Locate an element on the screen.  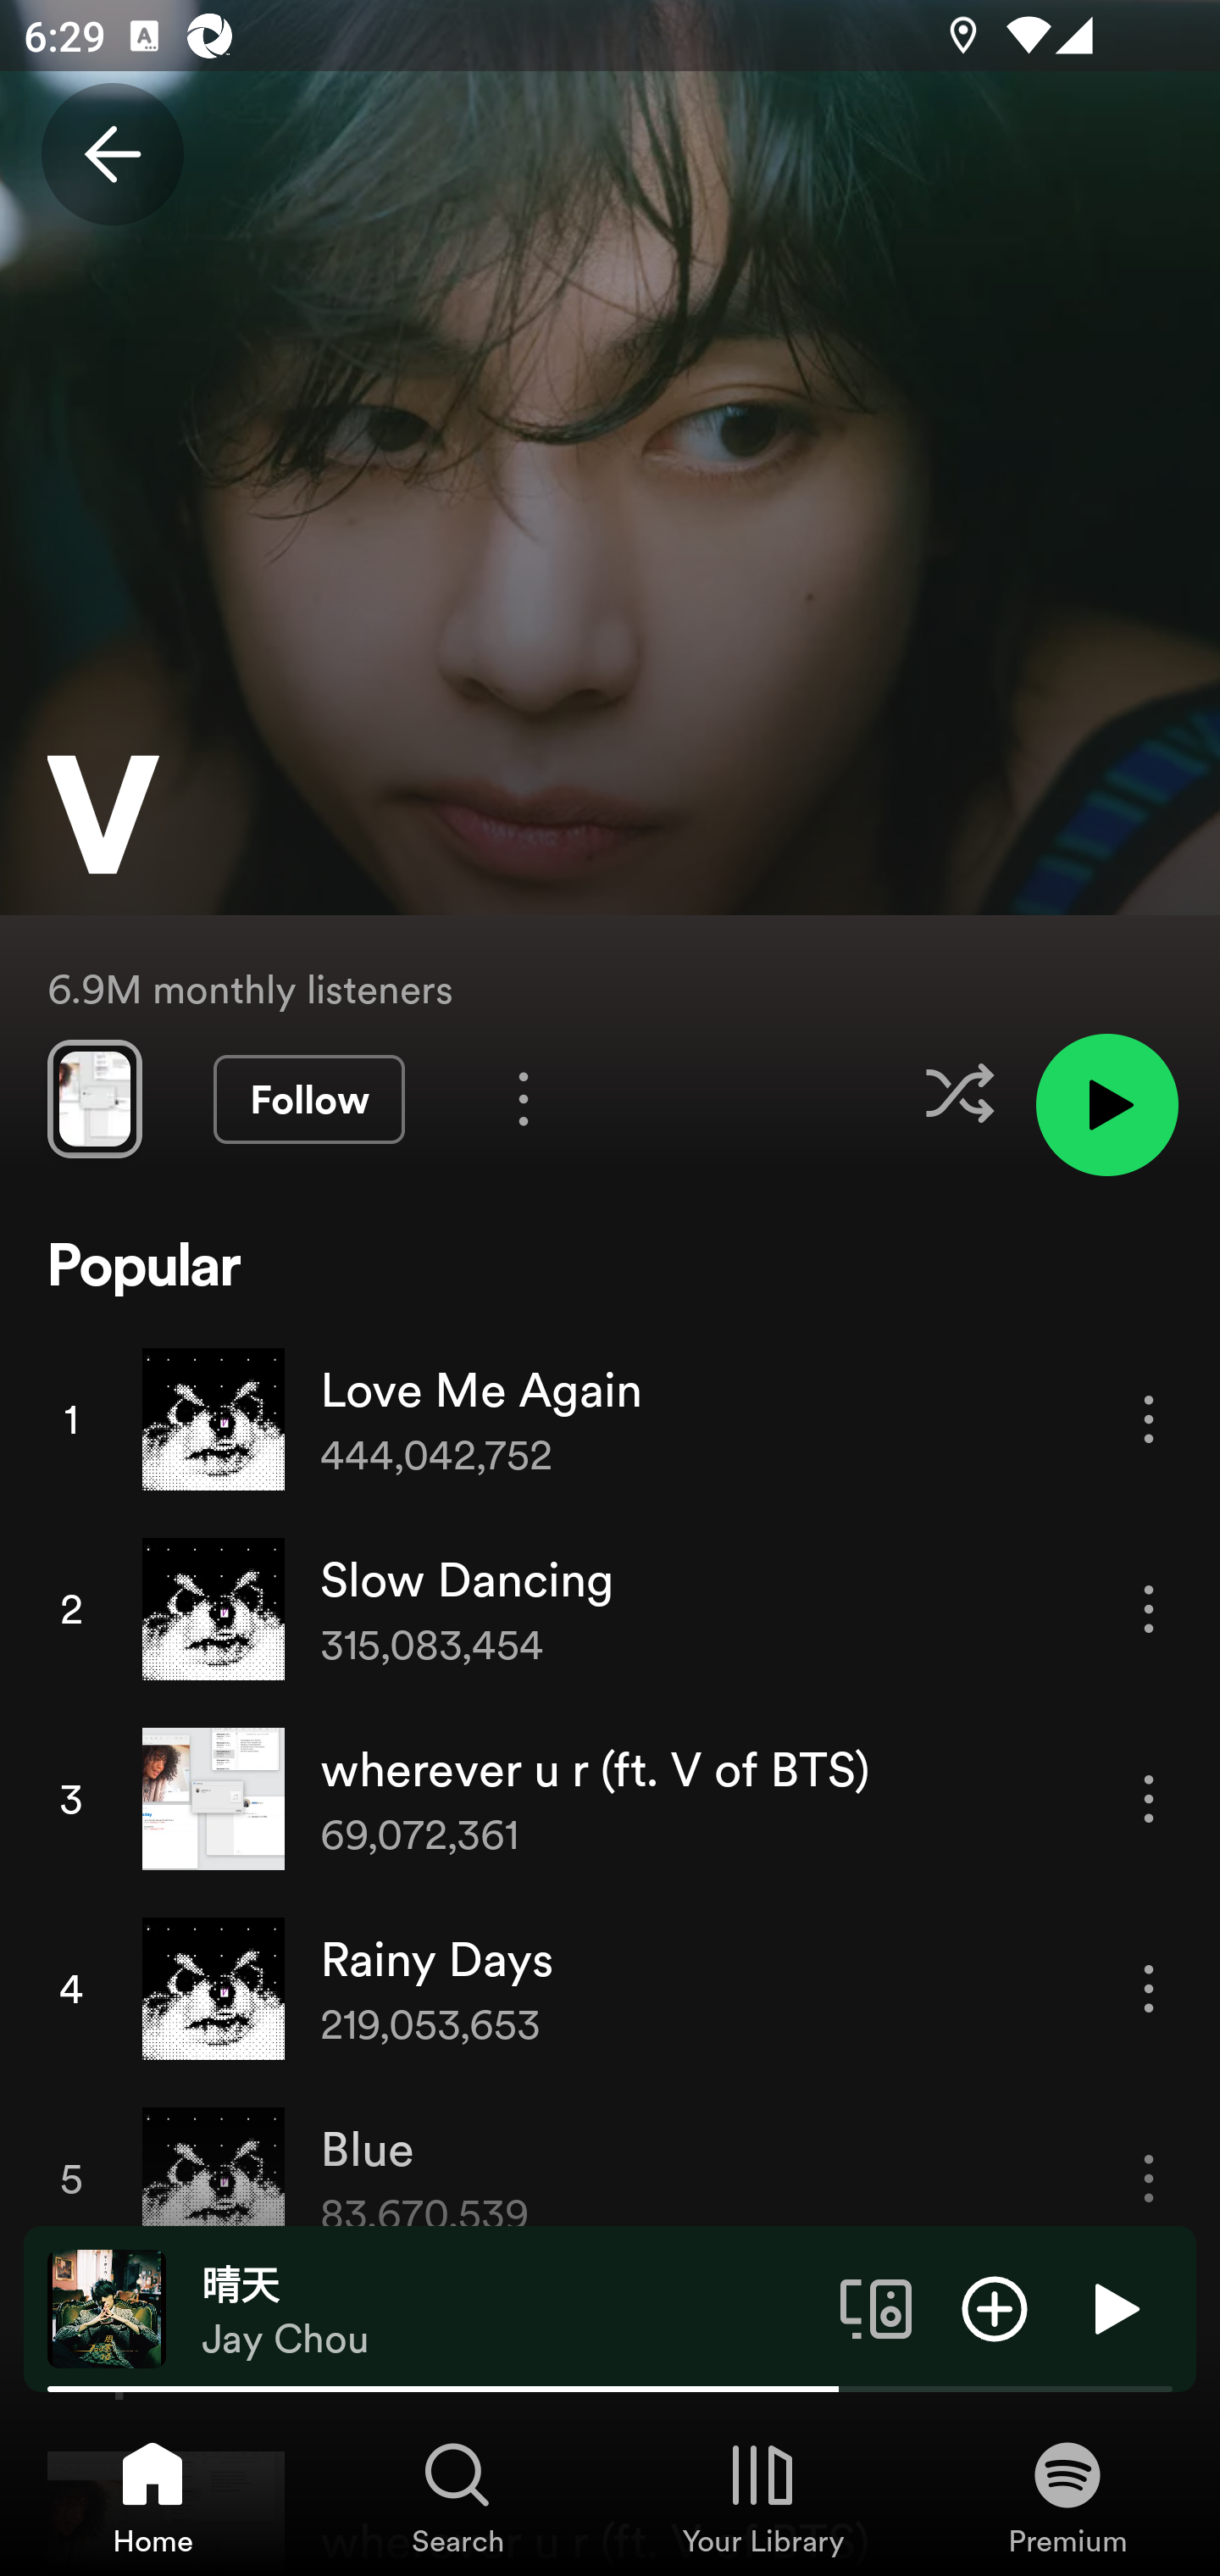
Home, Tab 1 of 4 Home Home is located at coordinates (152, 2496).